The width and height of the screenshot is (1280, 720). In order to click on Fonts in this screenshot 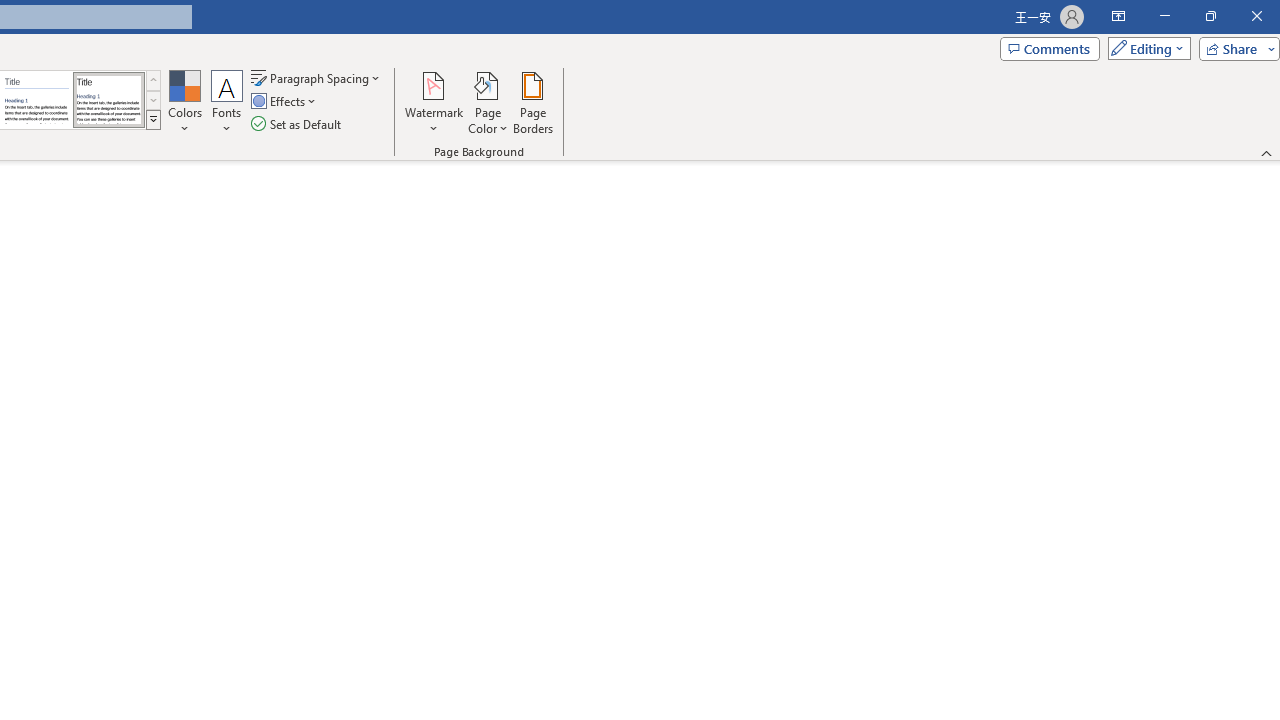, I will do `click(227, 102)`.